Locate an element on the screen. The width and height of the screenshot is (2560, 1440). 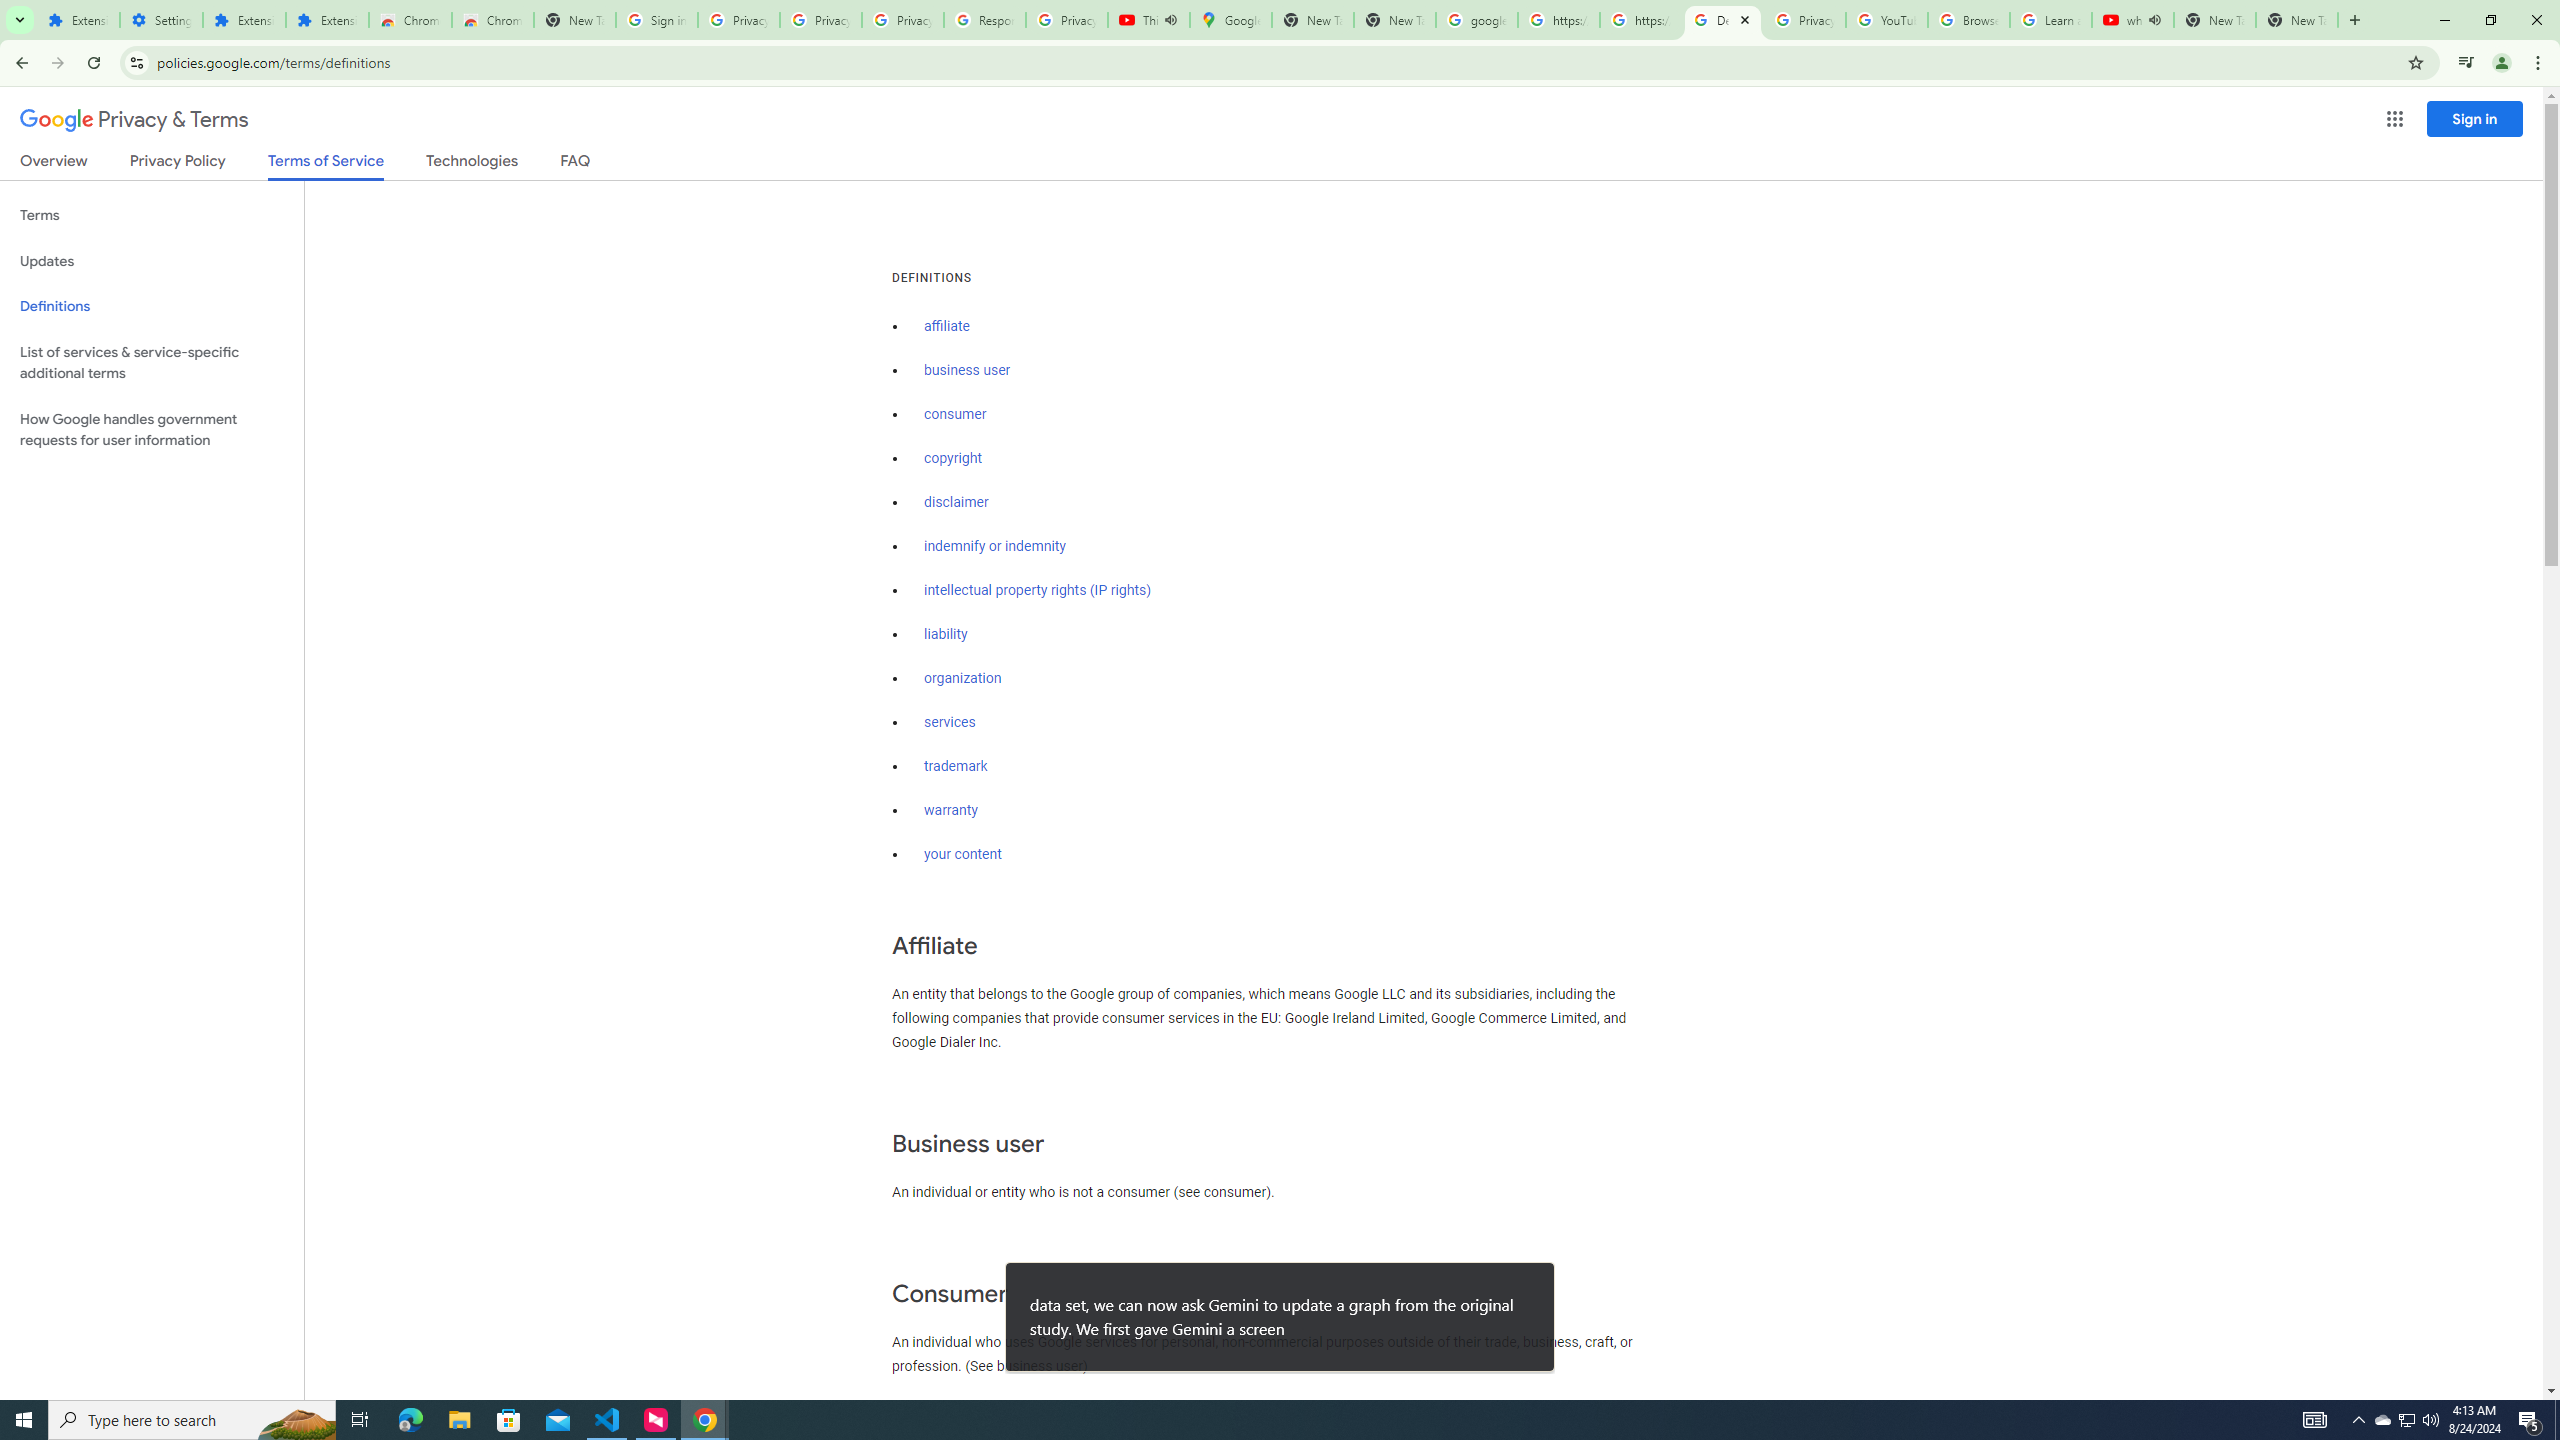
YouTube is located at coordinates (1888, 20).